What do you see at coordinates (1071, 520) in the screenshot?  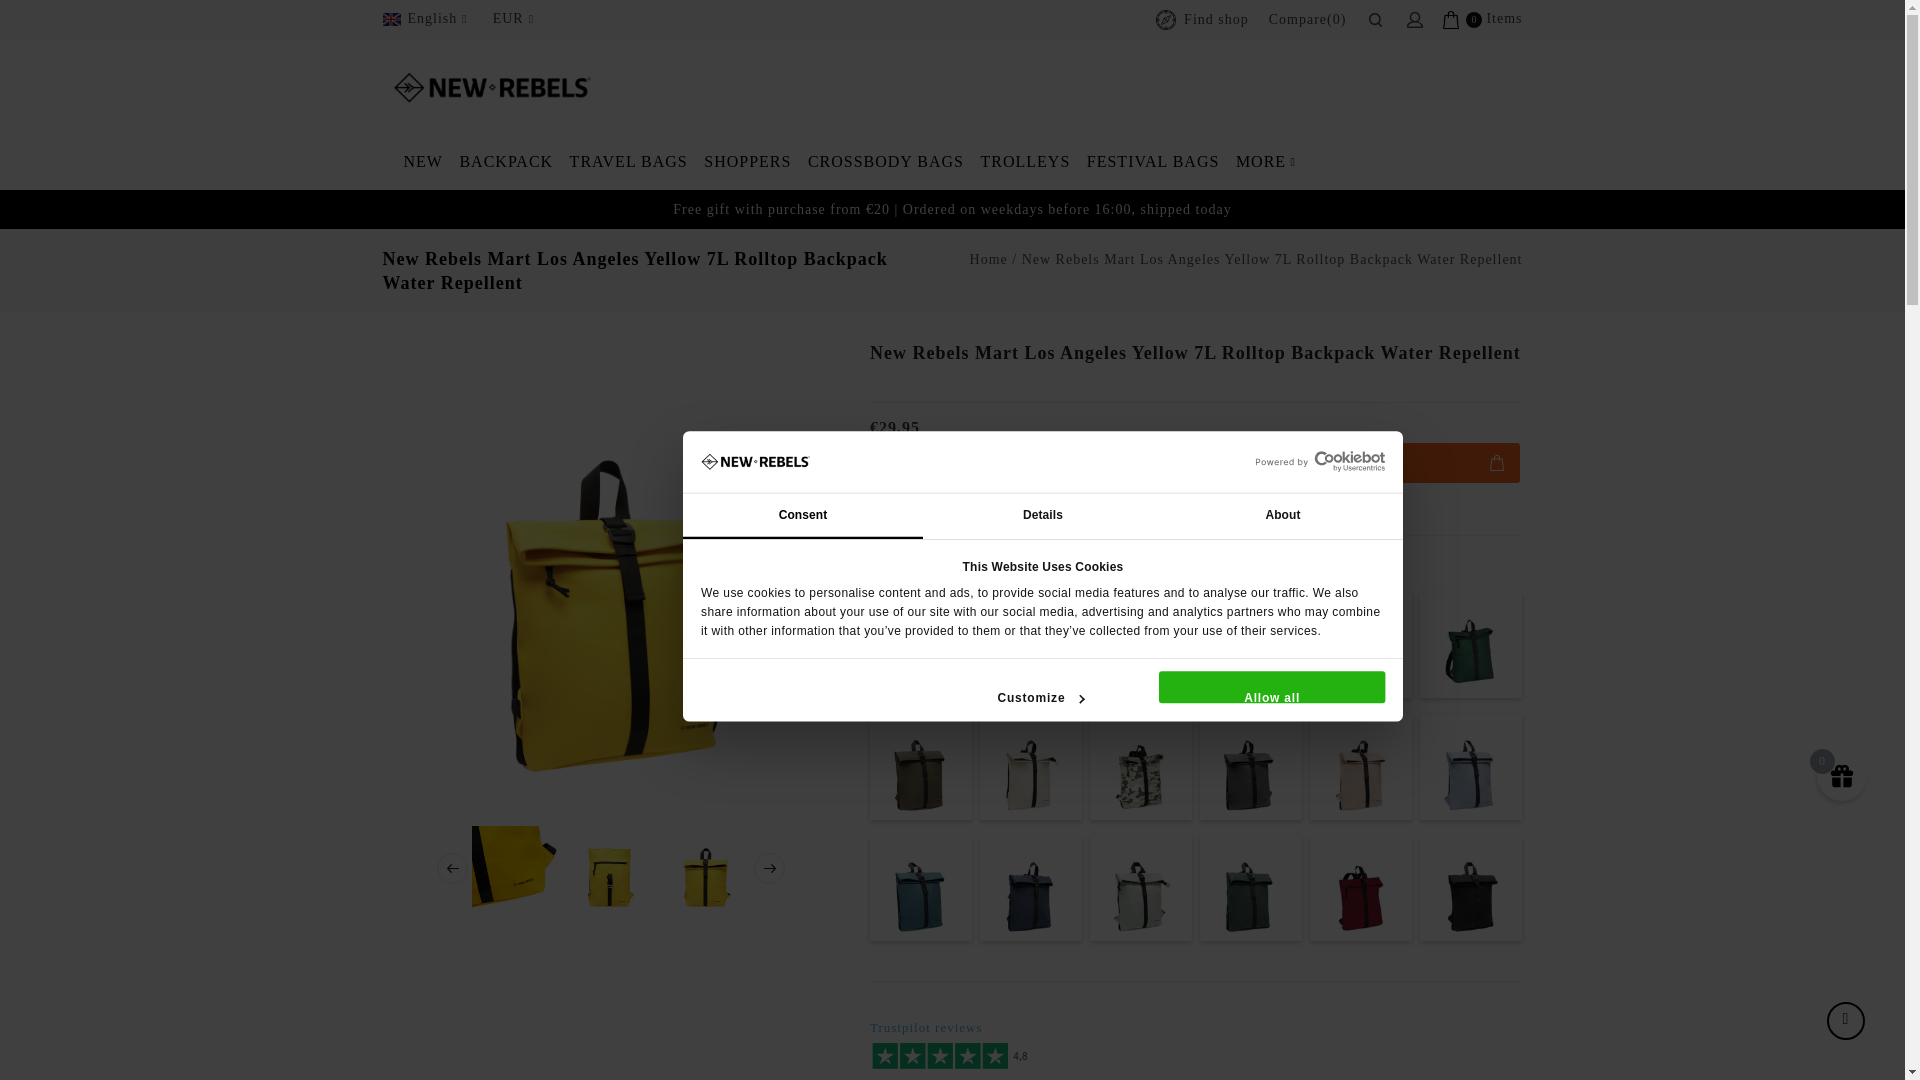 I see `Details` at bounding box center [1071, 520].